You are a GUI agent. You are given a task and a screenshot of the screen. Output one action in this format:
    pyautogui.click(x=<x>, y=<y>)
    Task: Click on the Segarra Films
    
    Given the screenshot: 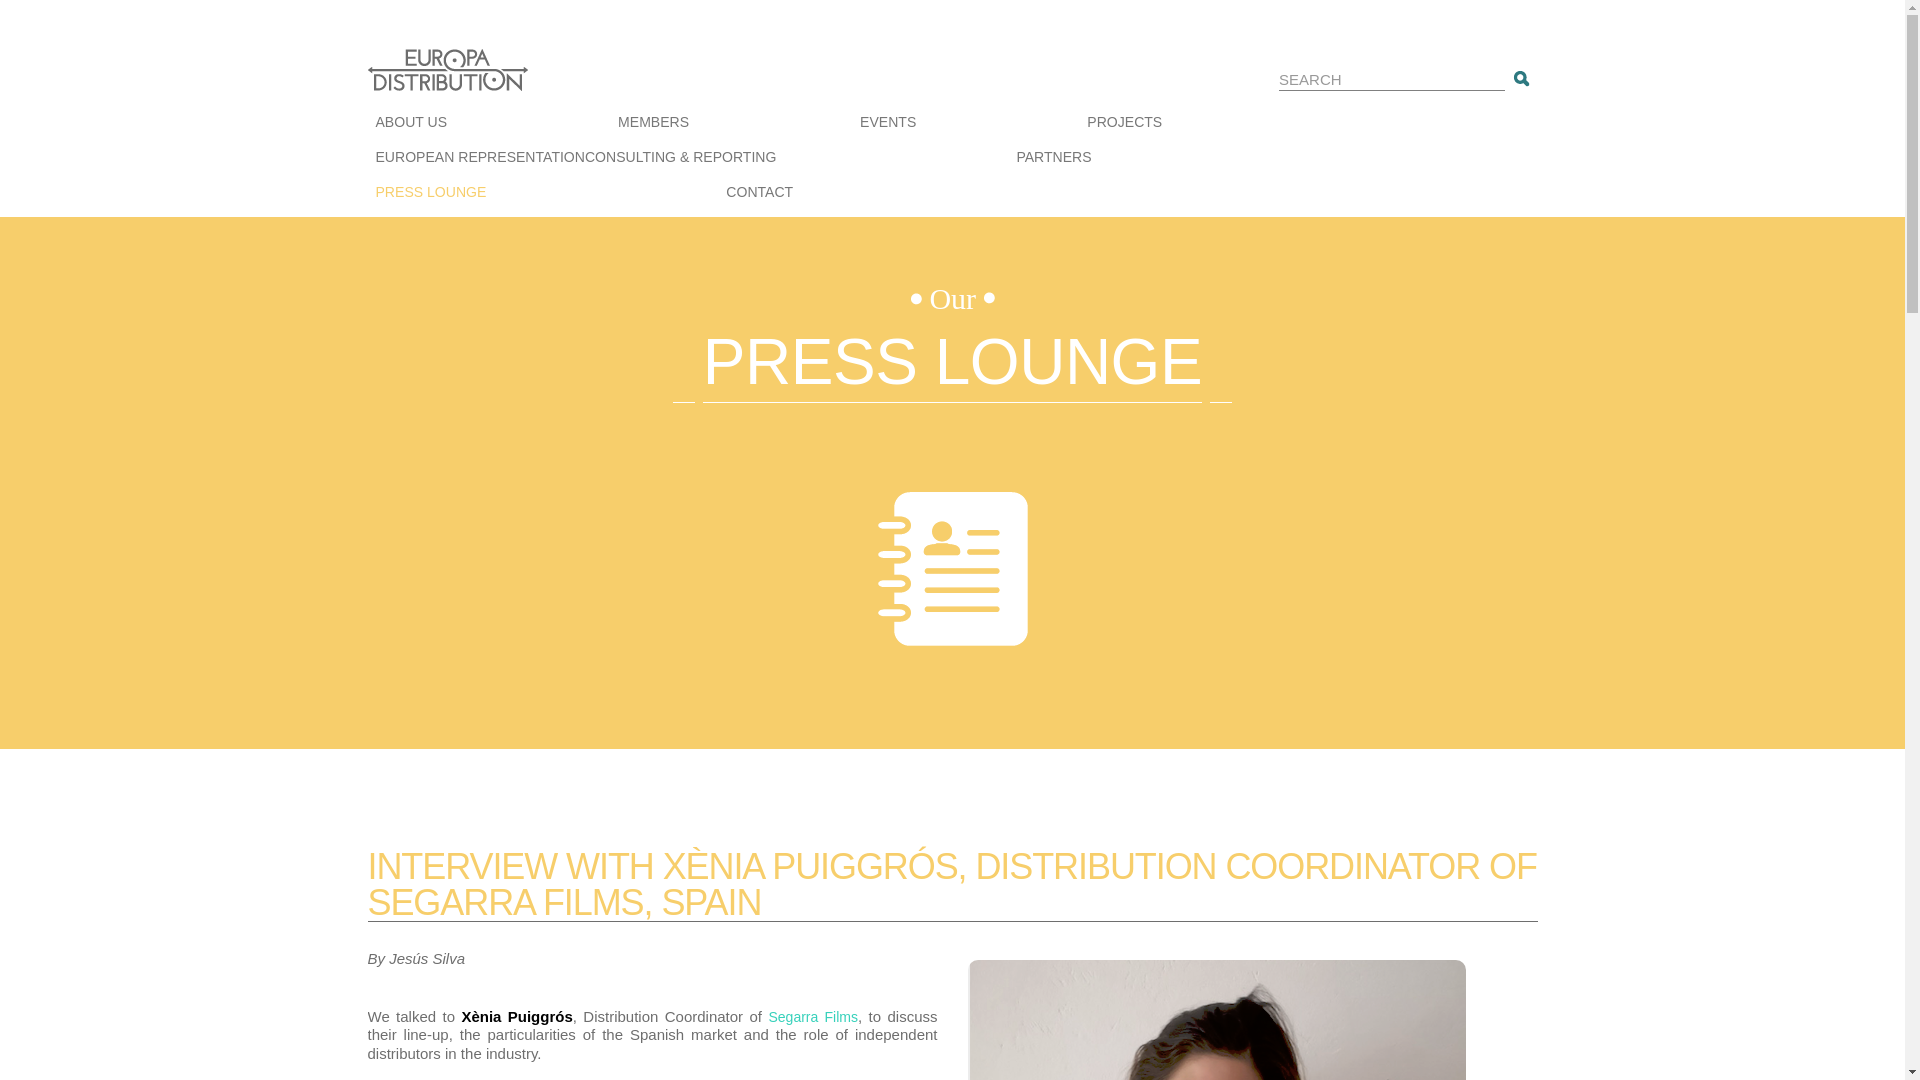 What is the action you would take?
    pyautogui.click(x=813, y=1015)
    